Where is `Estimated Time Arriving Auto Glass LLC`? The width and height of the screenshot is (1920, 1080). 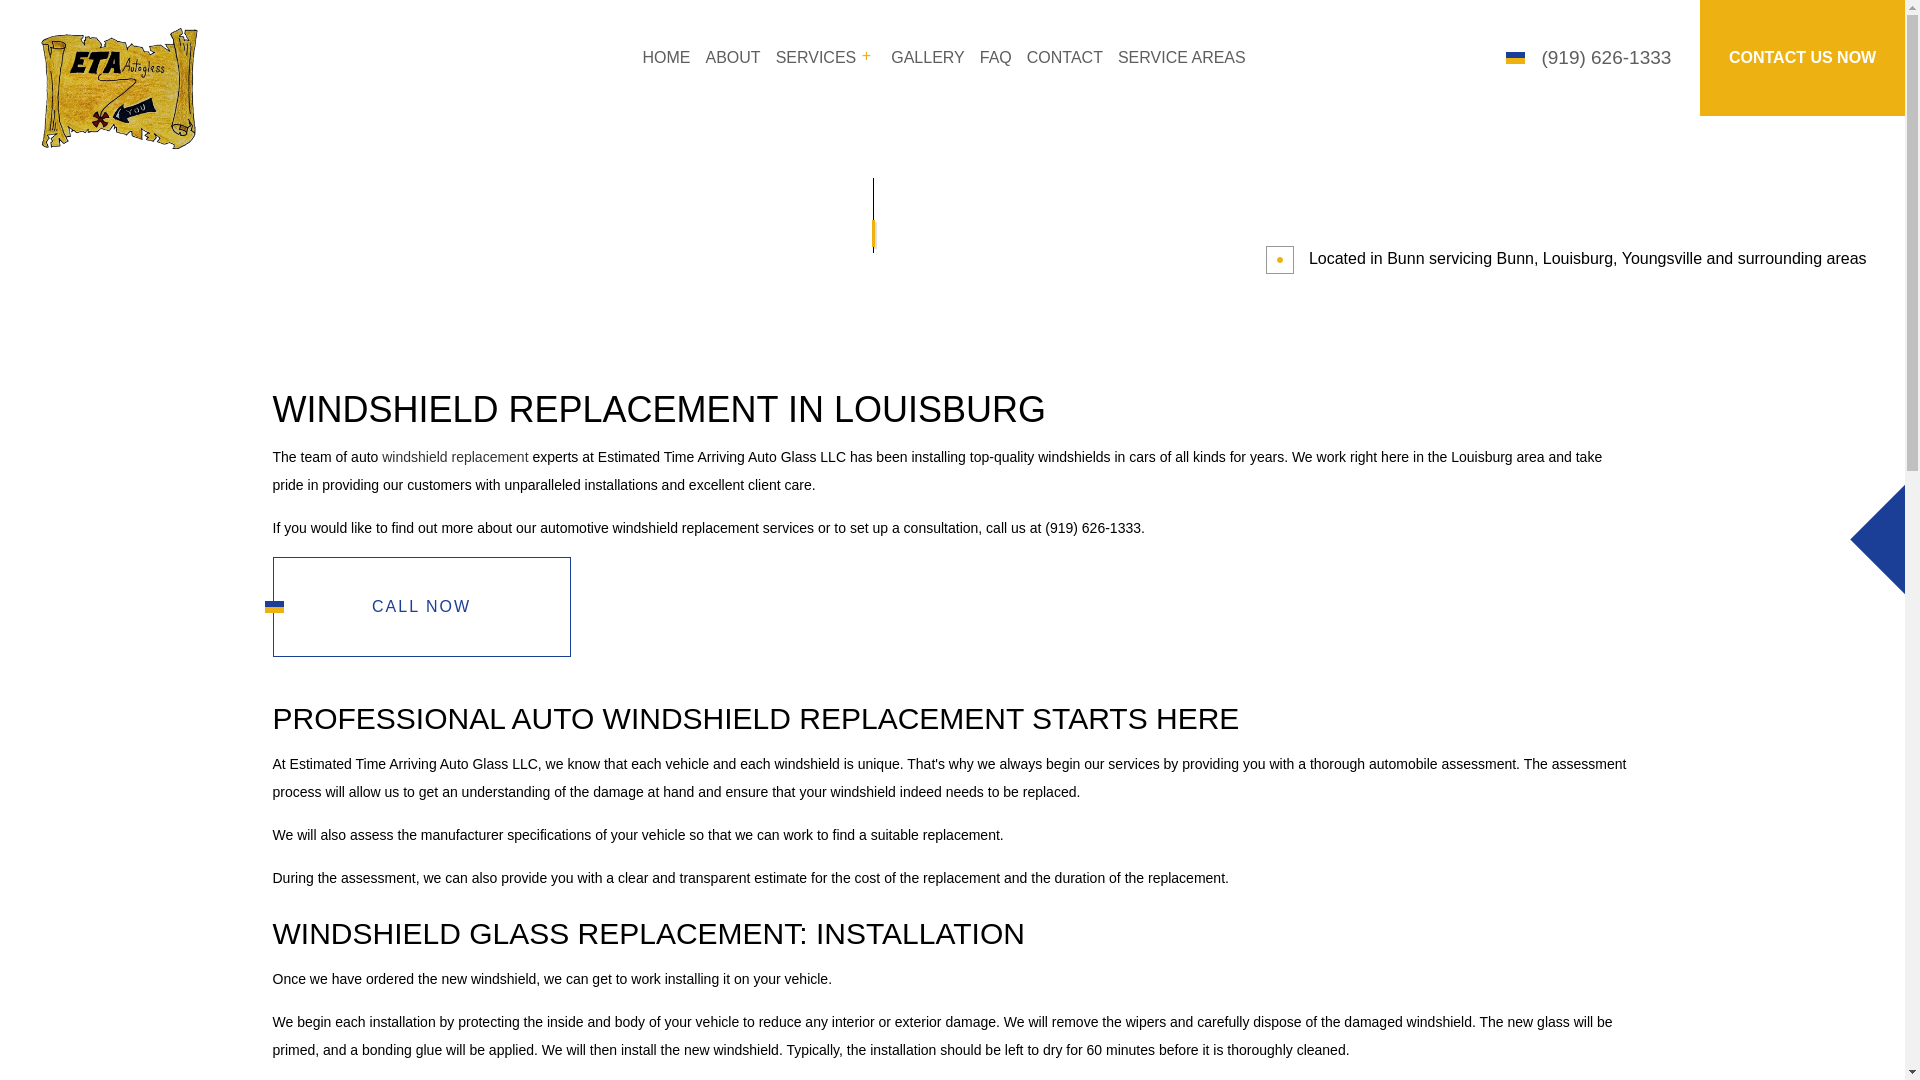
Estimated Time Arriving Auto Glass LLC is located at coordinates (120, 84).